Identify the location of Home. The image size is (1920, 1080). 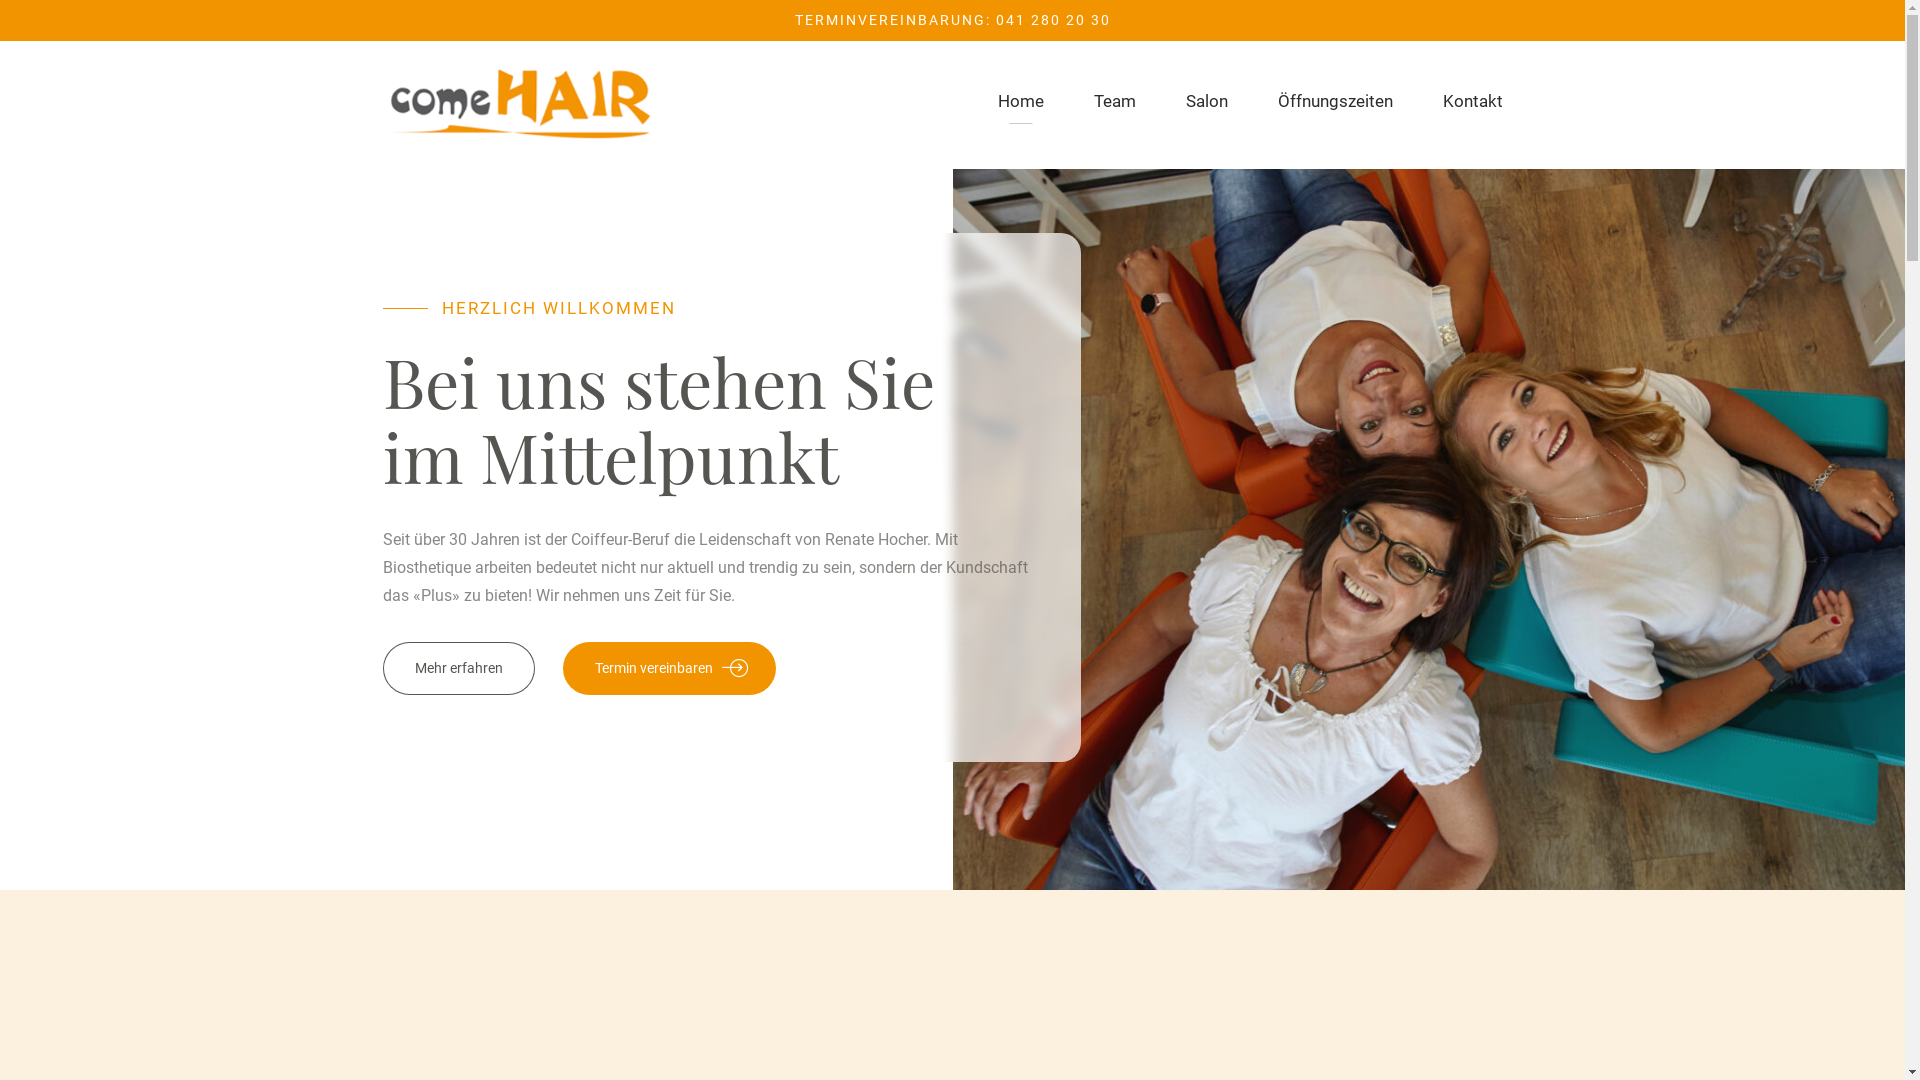
(1021, 102).